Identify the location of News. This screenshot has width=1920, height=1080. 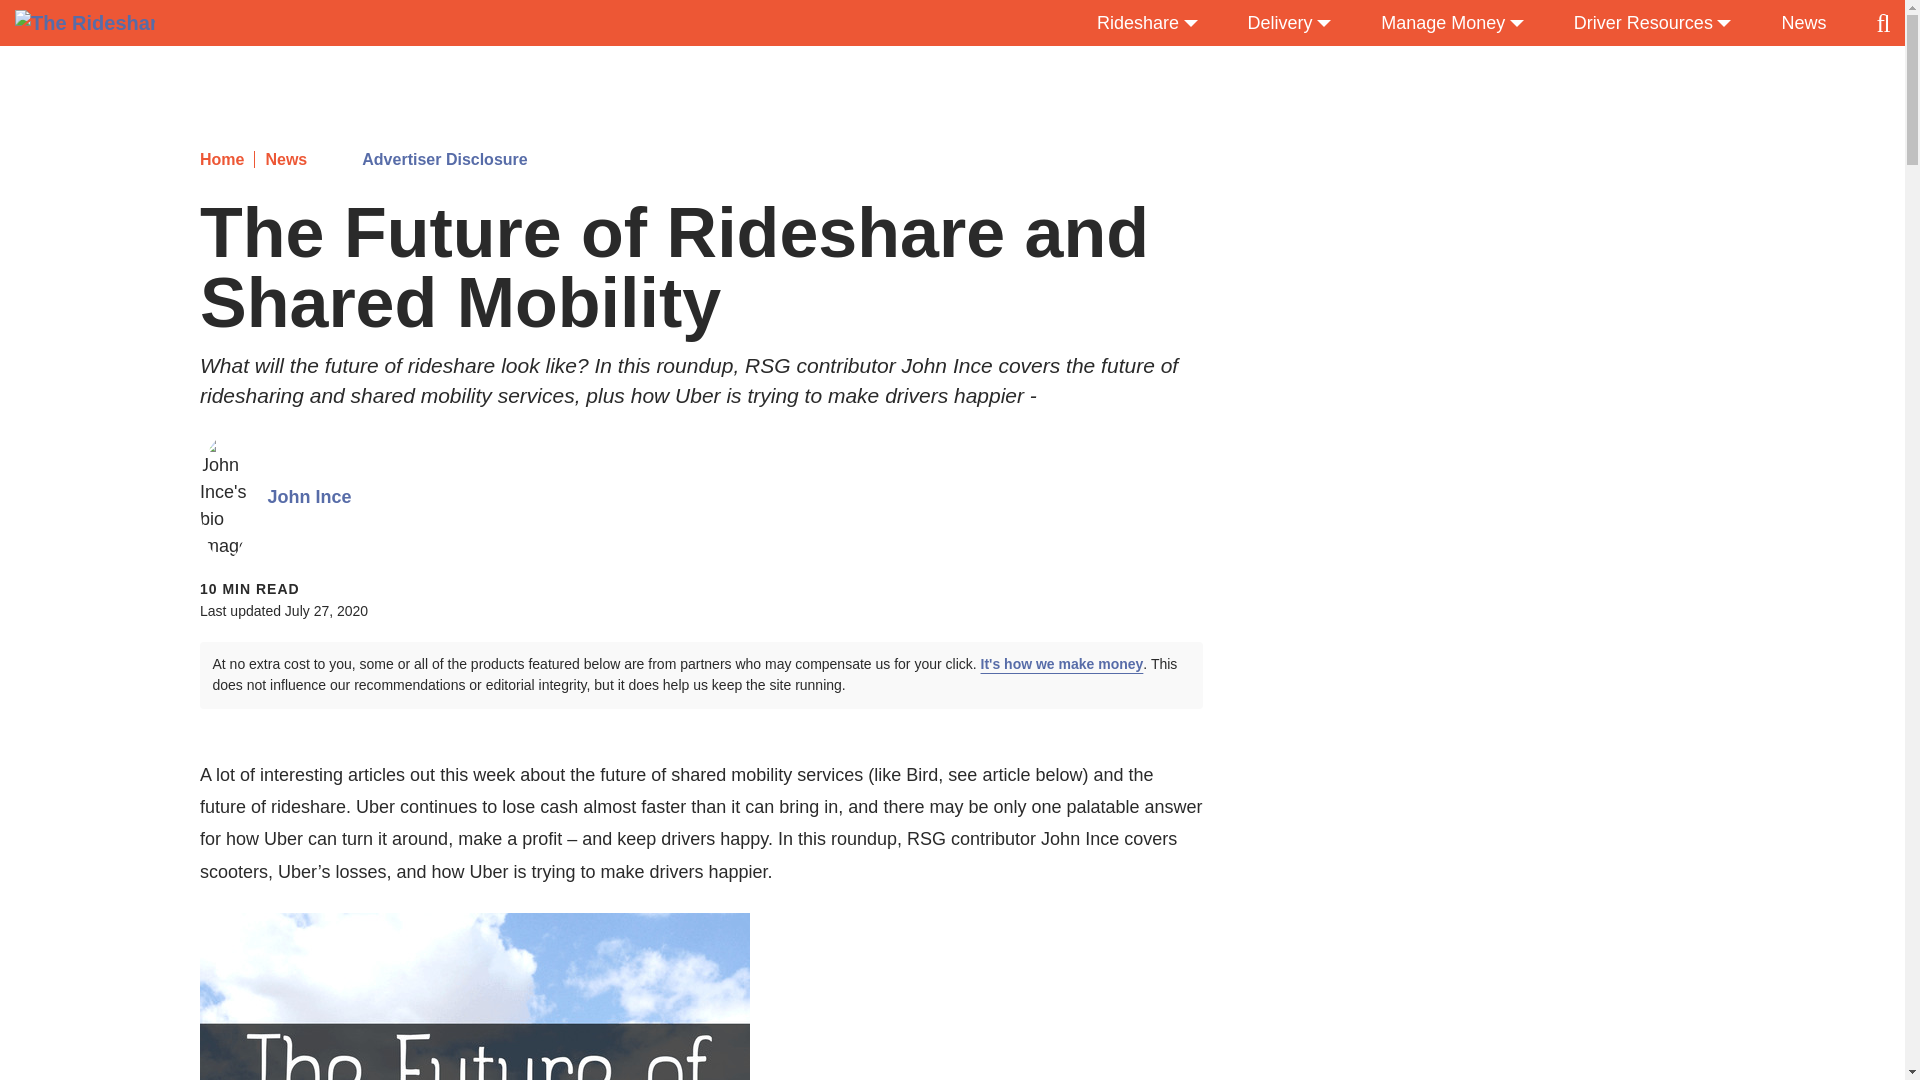
(280, 160).